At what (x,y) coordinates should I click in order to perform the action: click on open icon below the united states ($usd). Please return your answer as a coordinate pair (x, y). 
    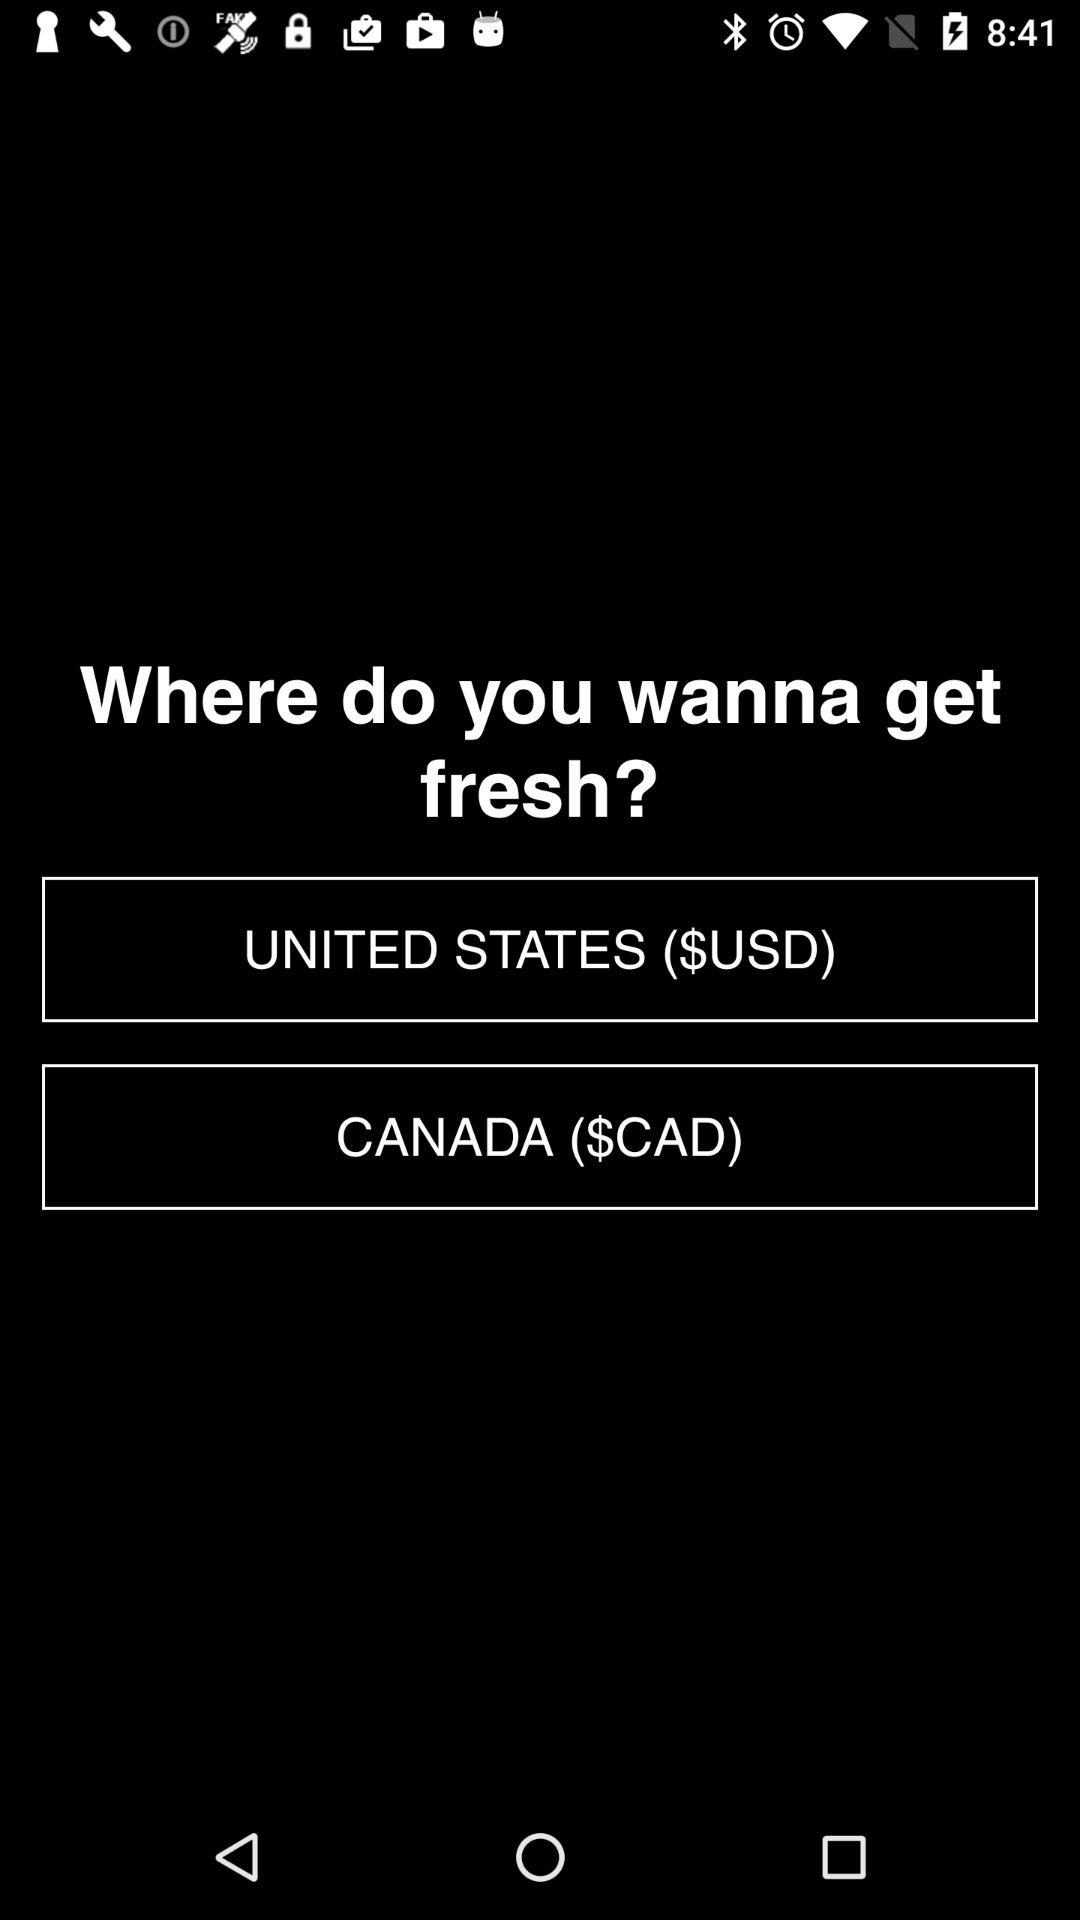
    Looking at the image, I should click on (540, 1136).